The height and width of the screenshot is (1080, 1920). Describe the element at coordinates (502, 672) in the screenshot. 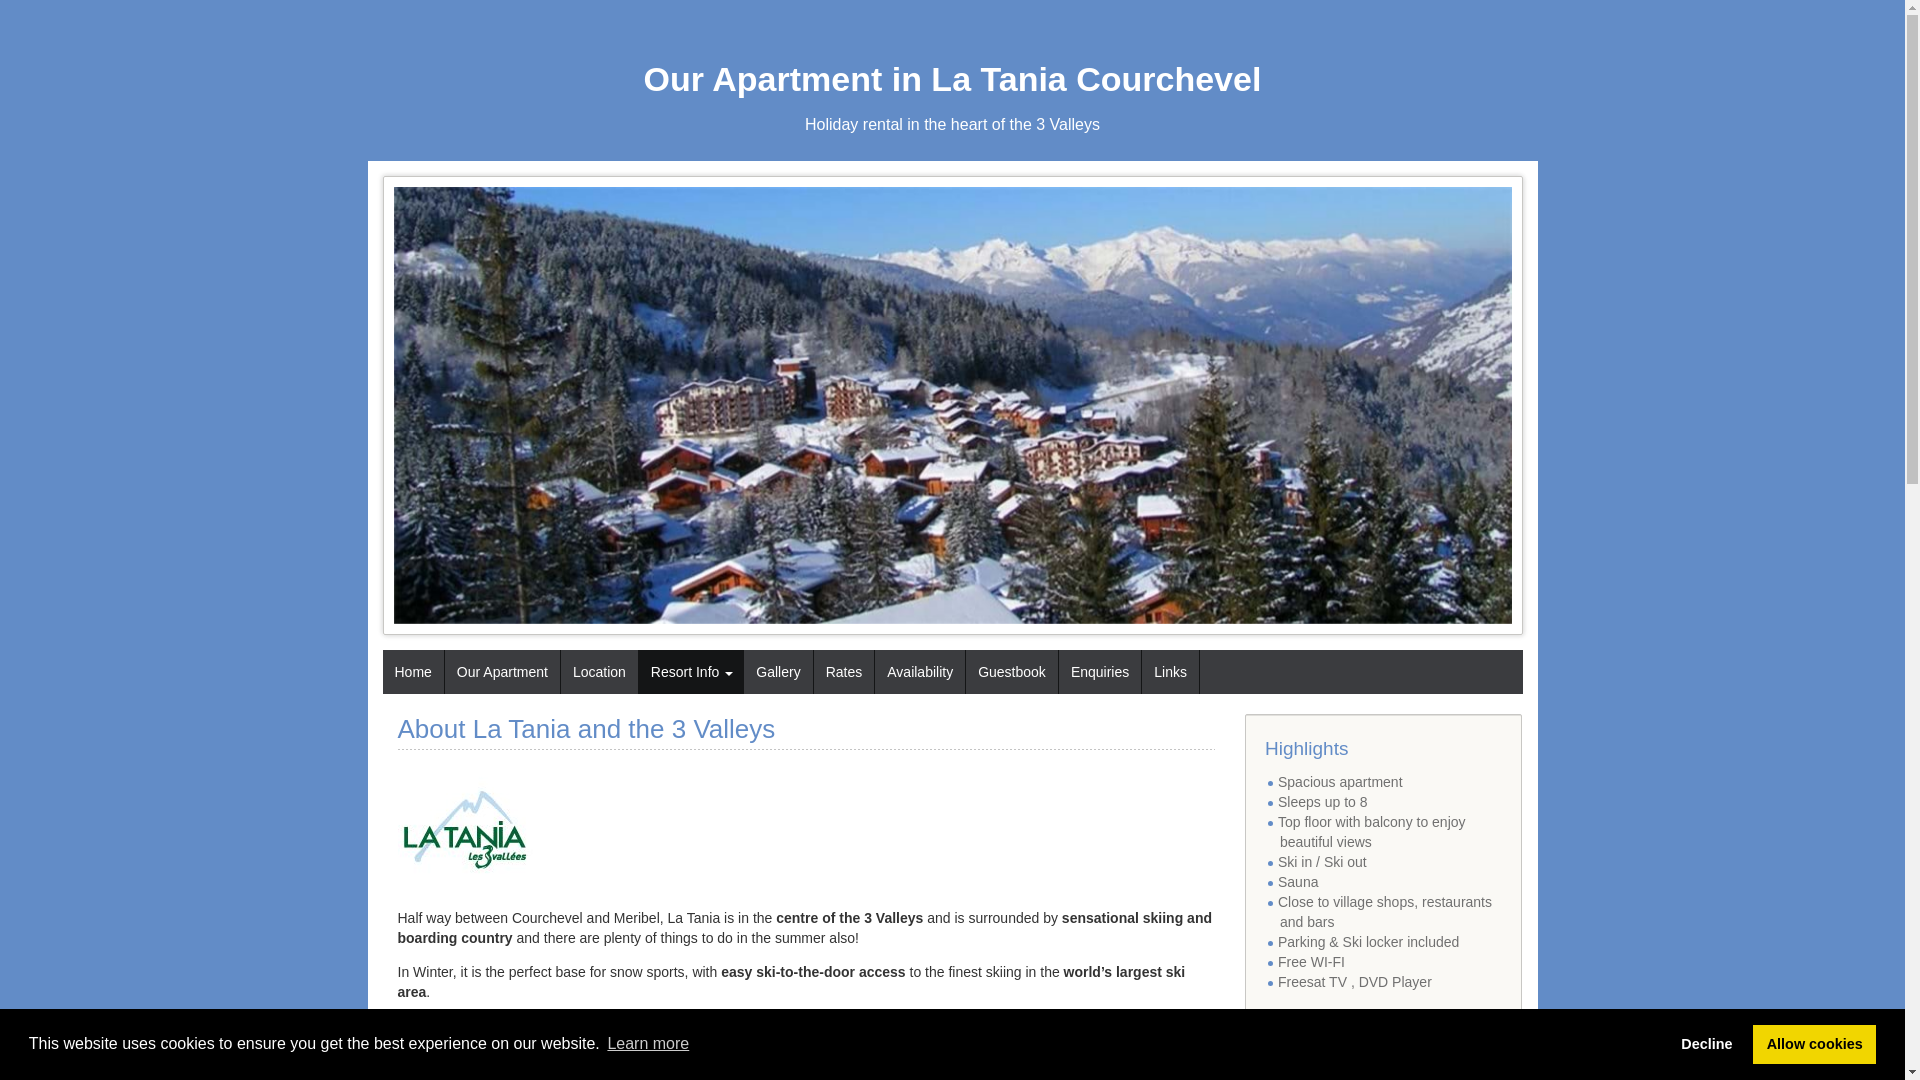

I see `Our Apartment` at that location.